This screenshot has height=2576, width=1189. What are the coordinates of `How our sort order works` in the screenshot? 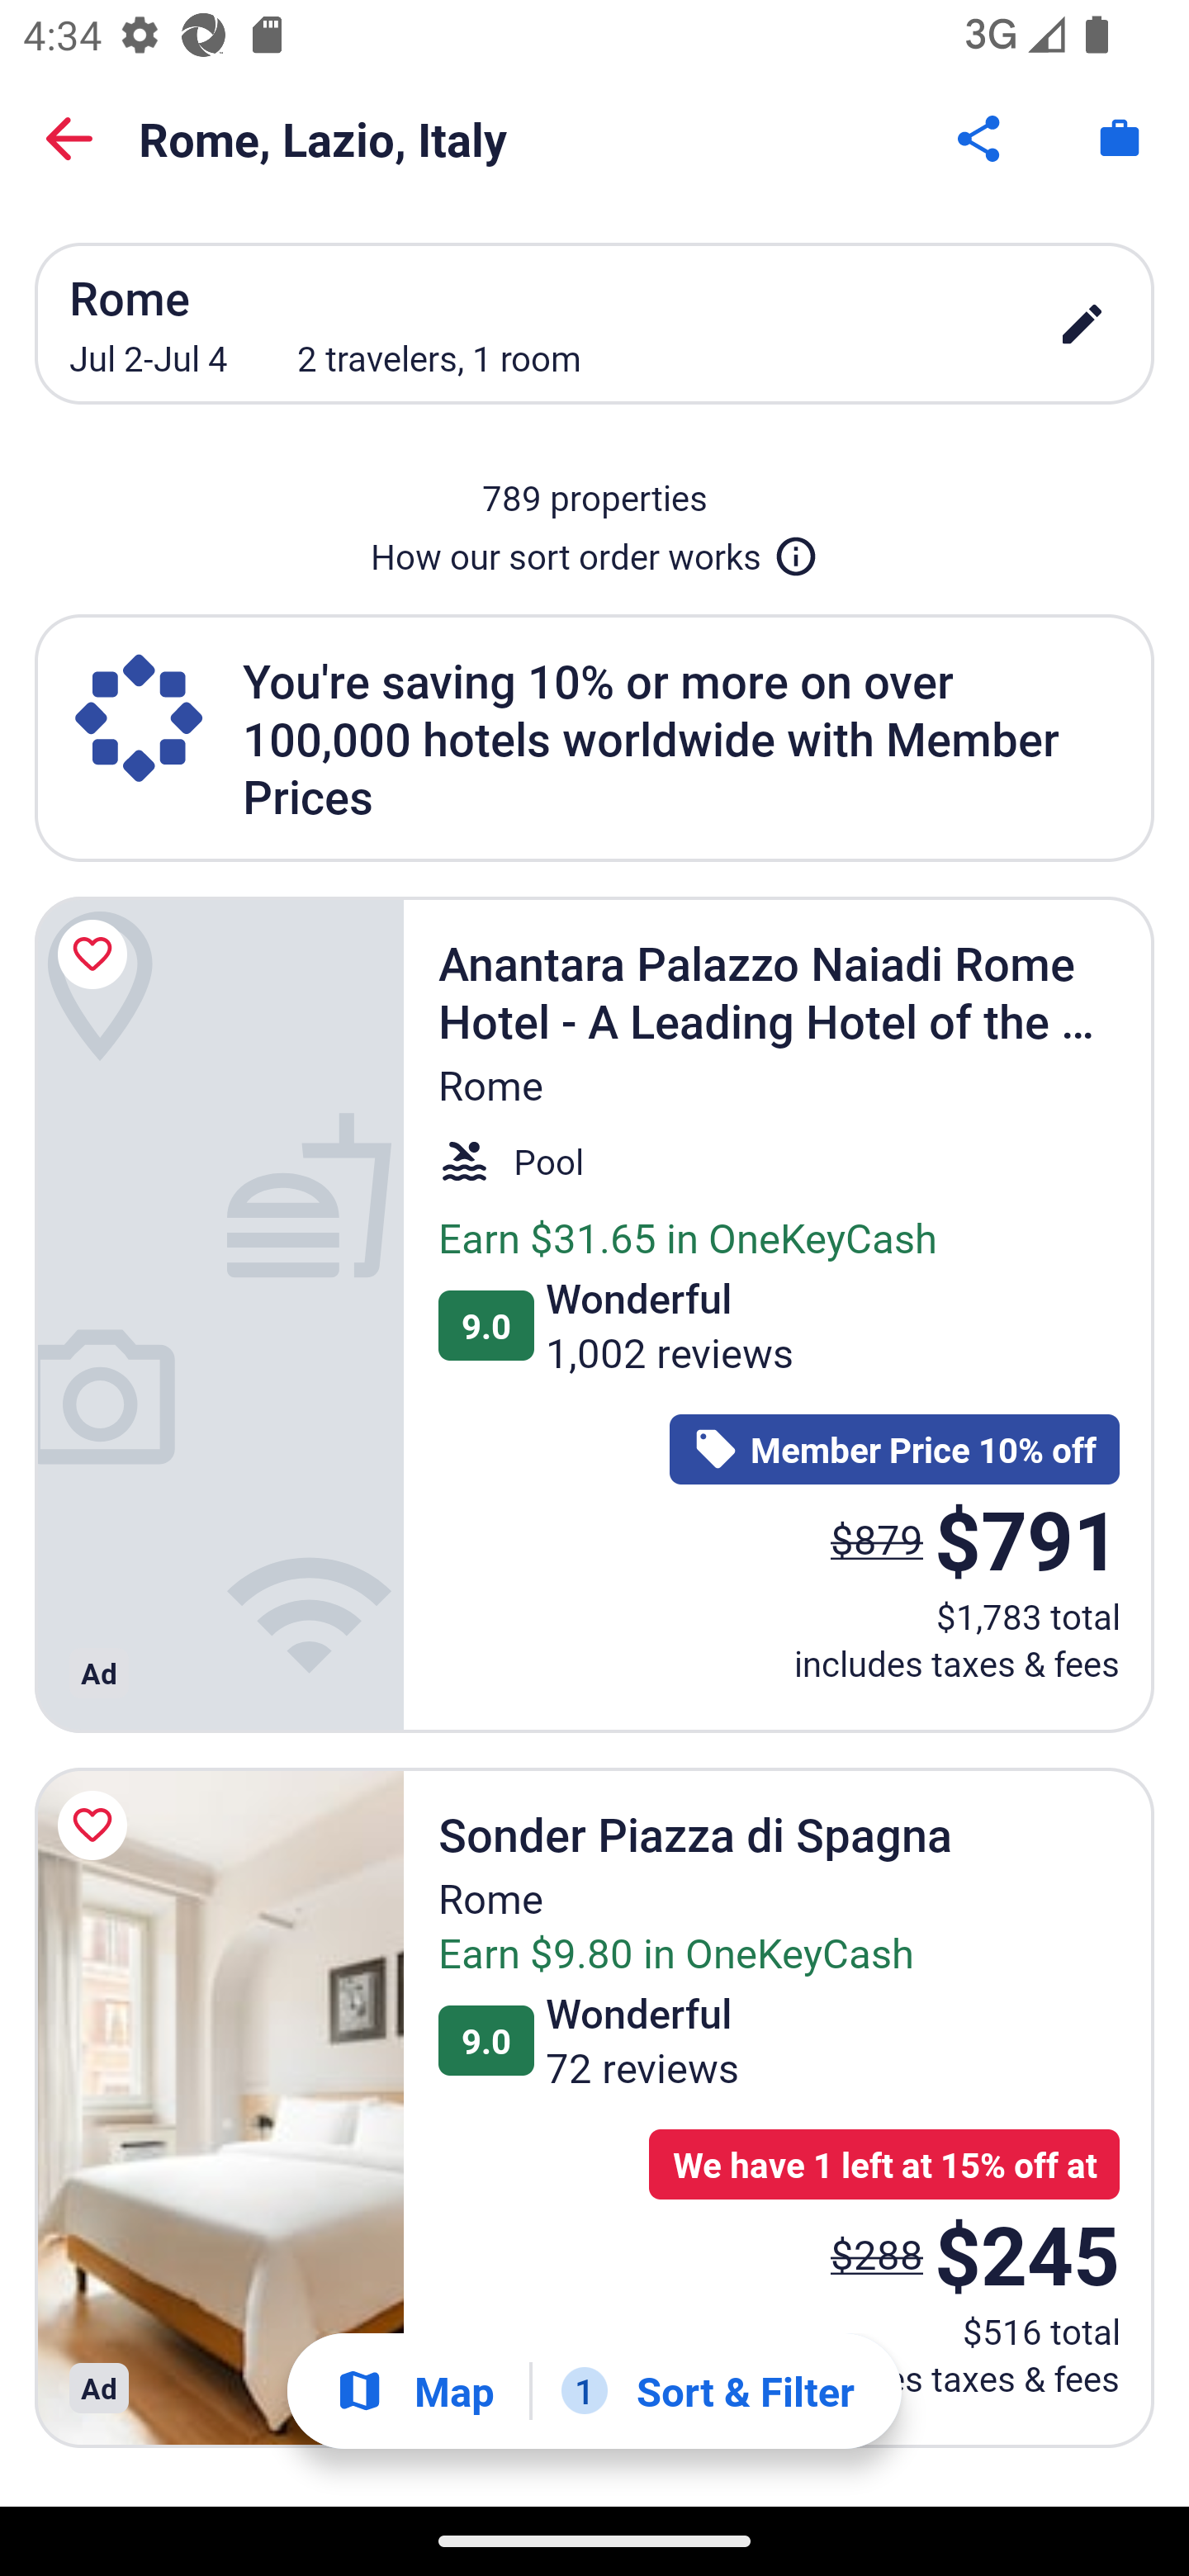 It's located at (594, 550).